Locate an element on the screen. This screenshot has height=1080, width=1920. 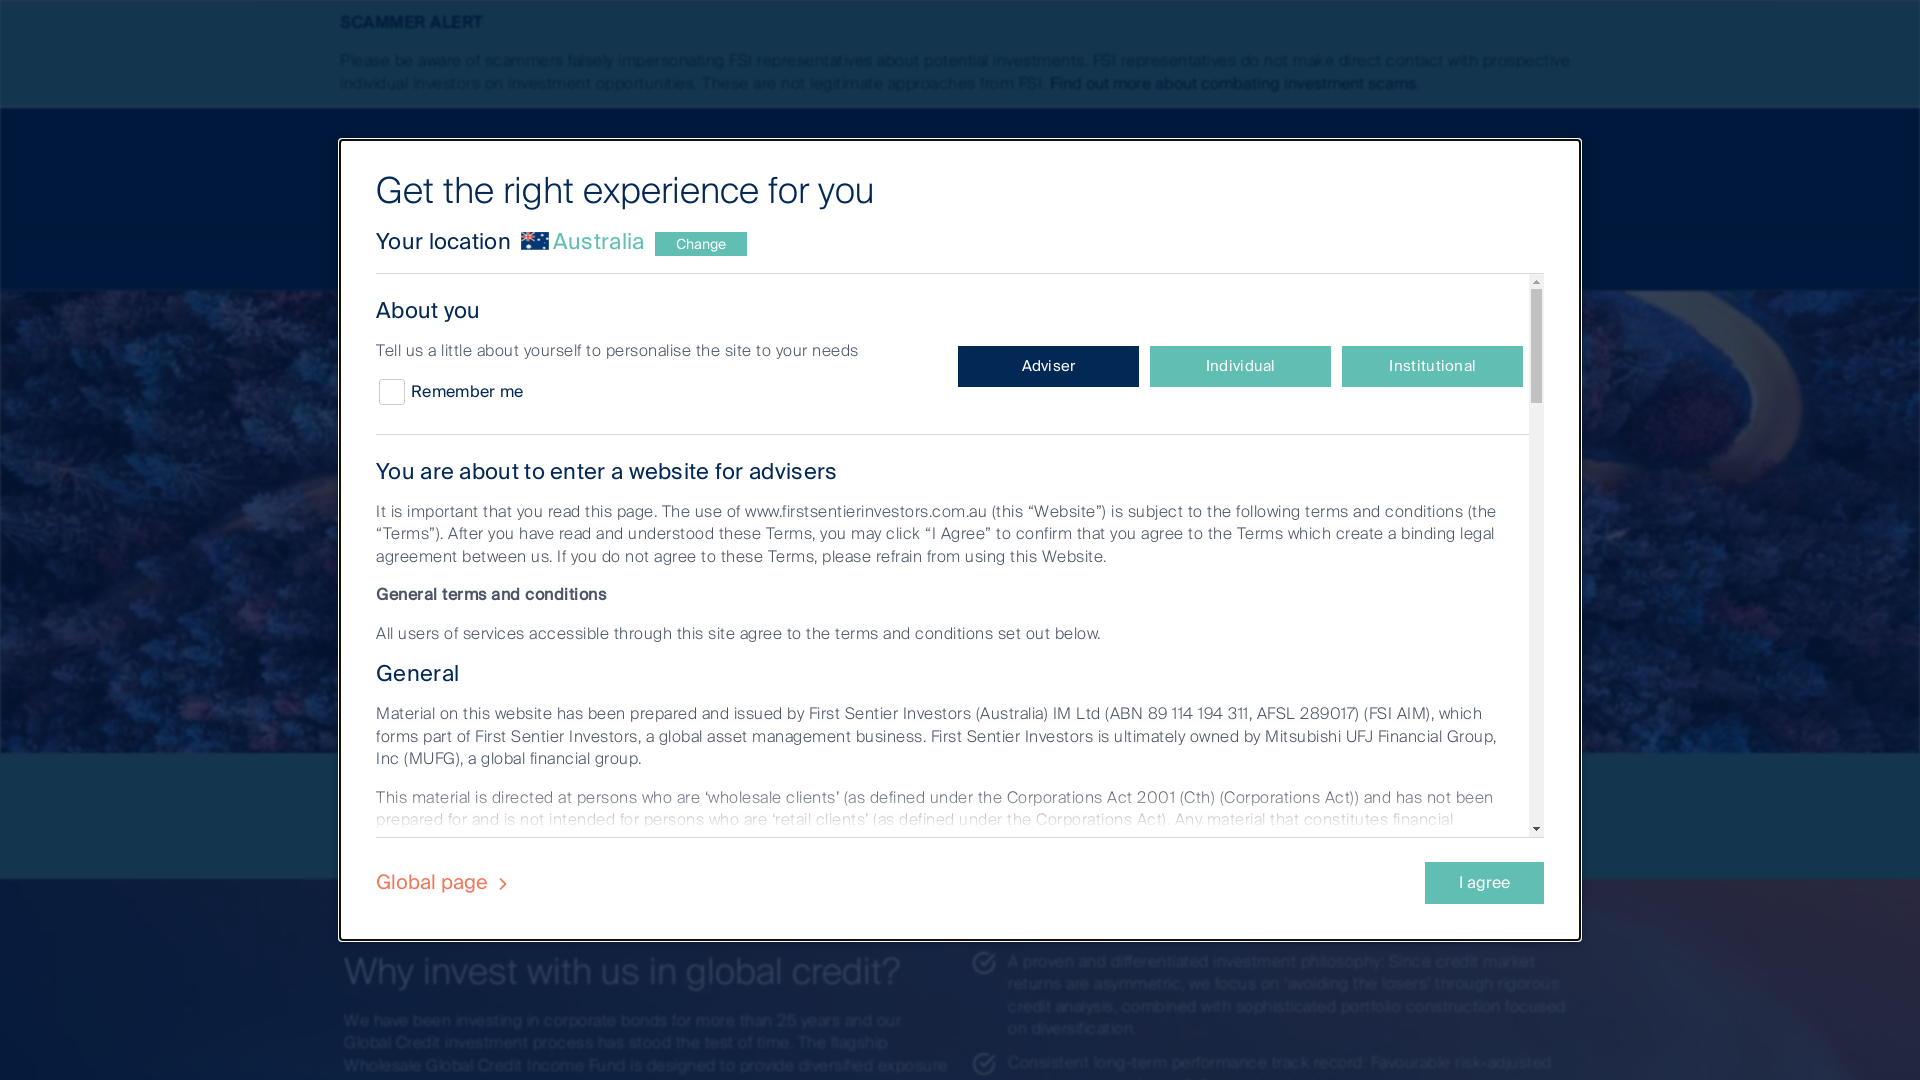
Change is located at coordinates (701, 244).